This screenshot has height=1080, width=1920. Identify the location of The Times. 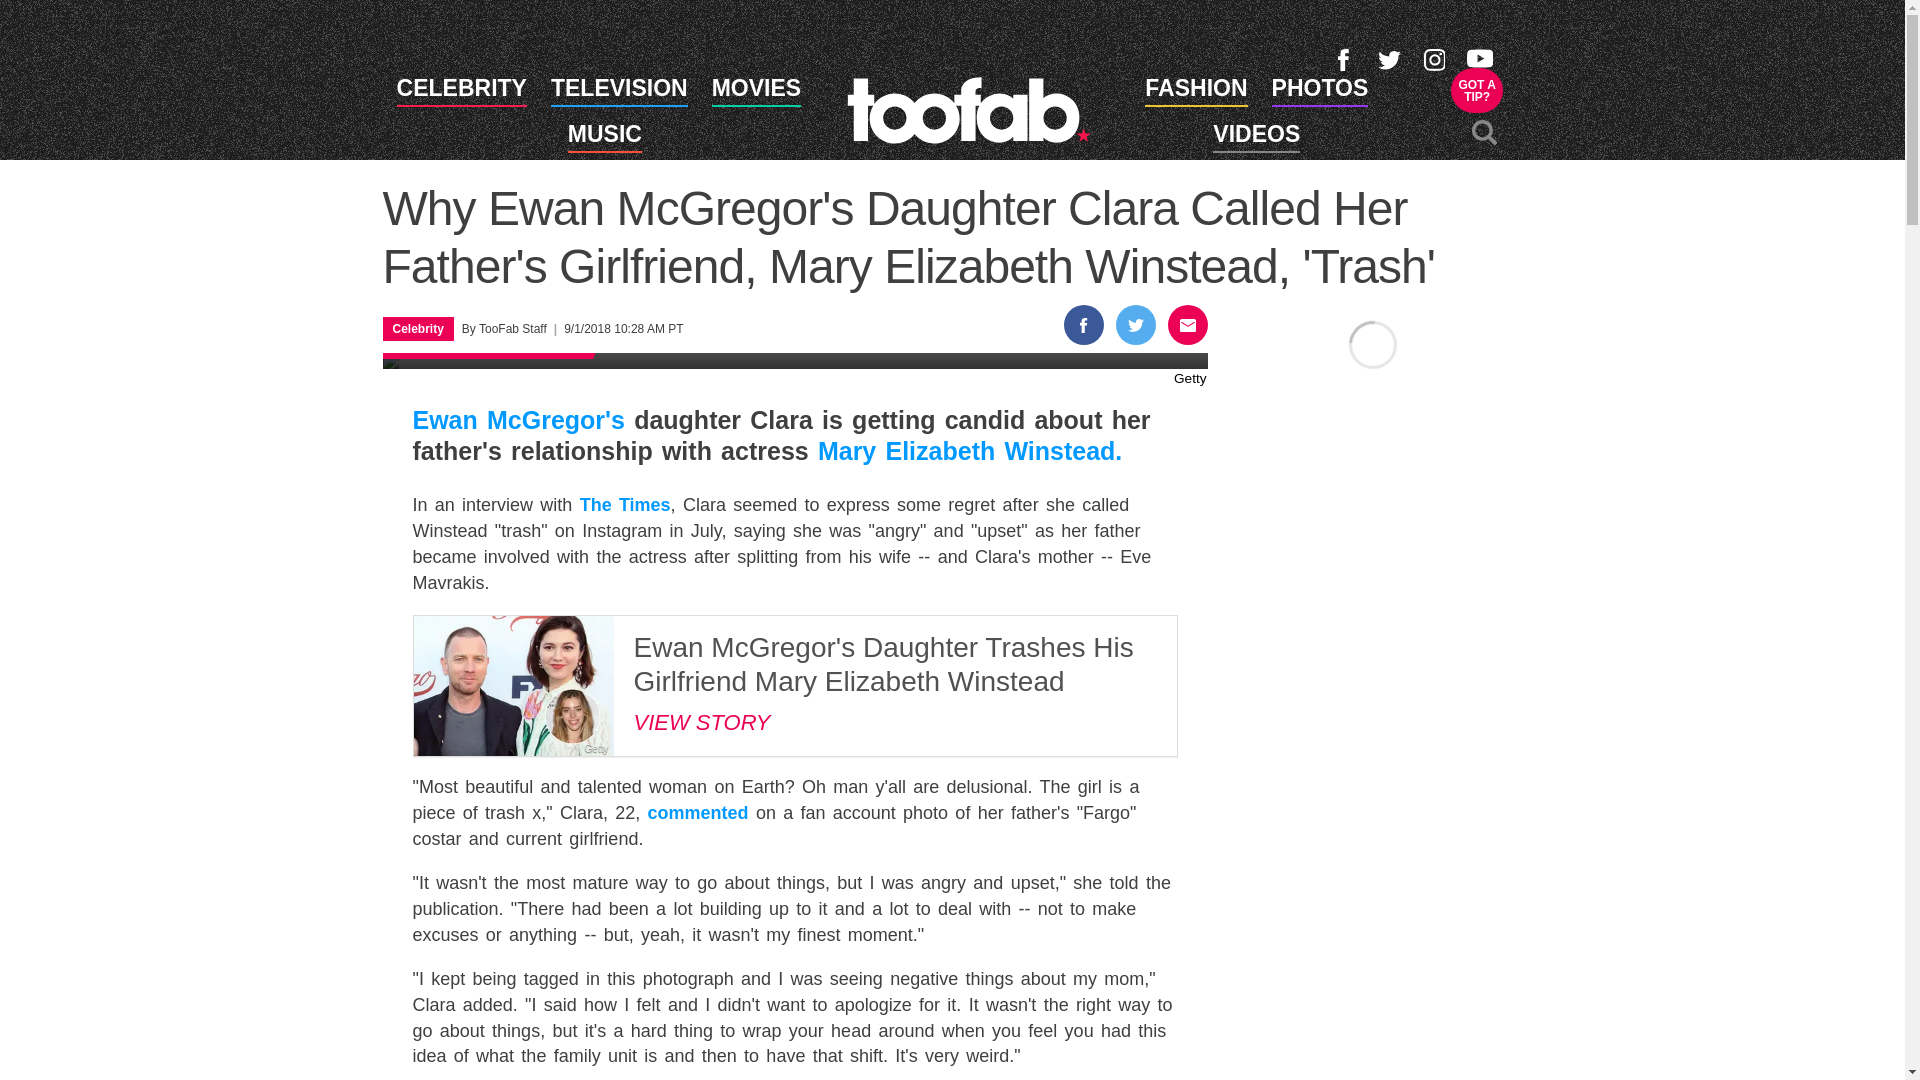
(624, 504).